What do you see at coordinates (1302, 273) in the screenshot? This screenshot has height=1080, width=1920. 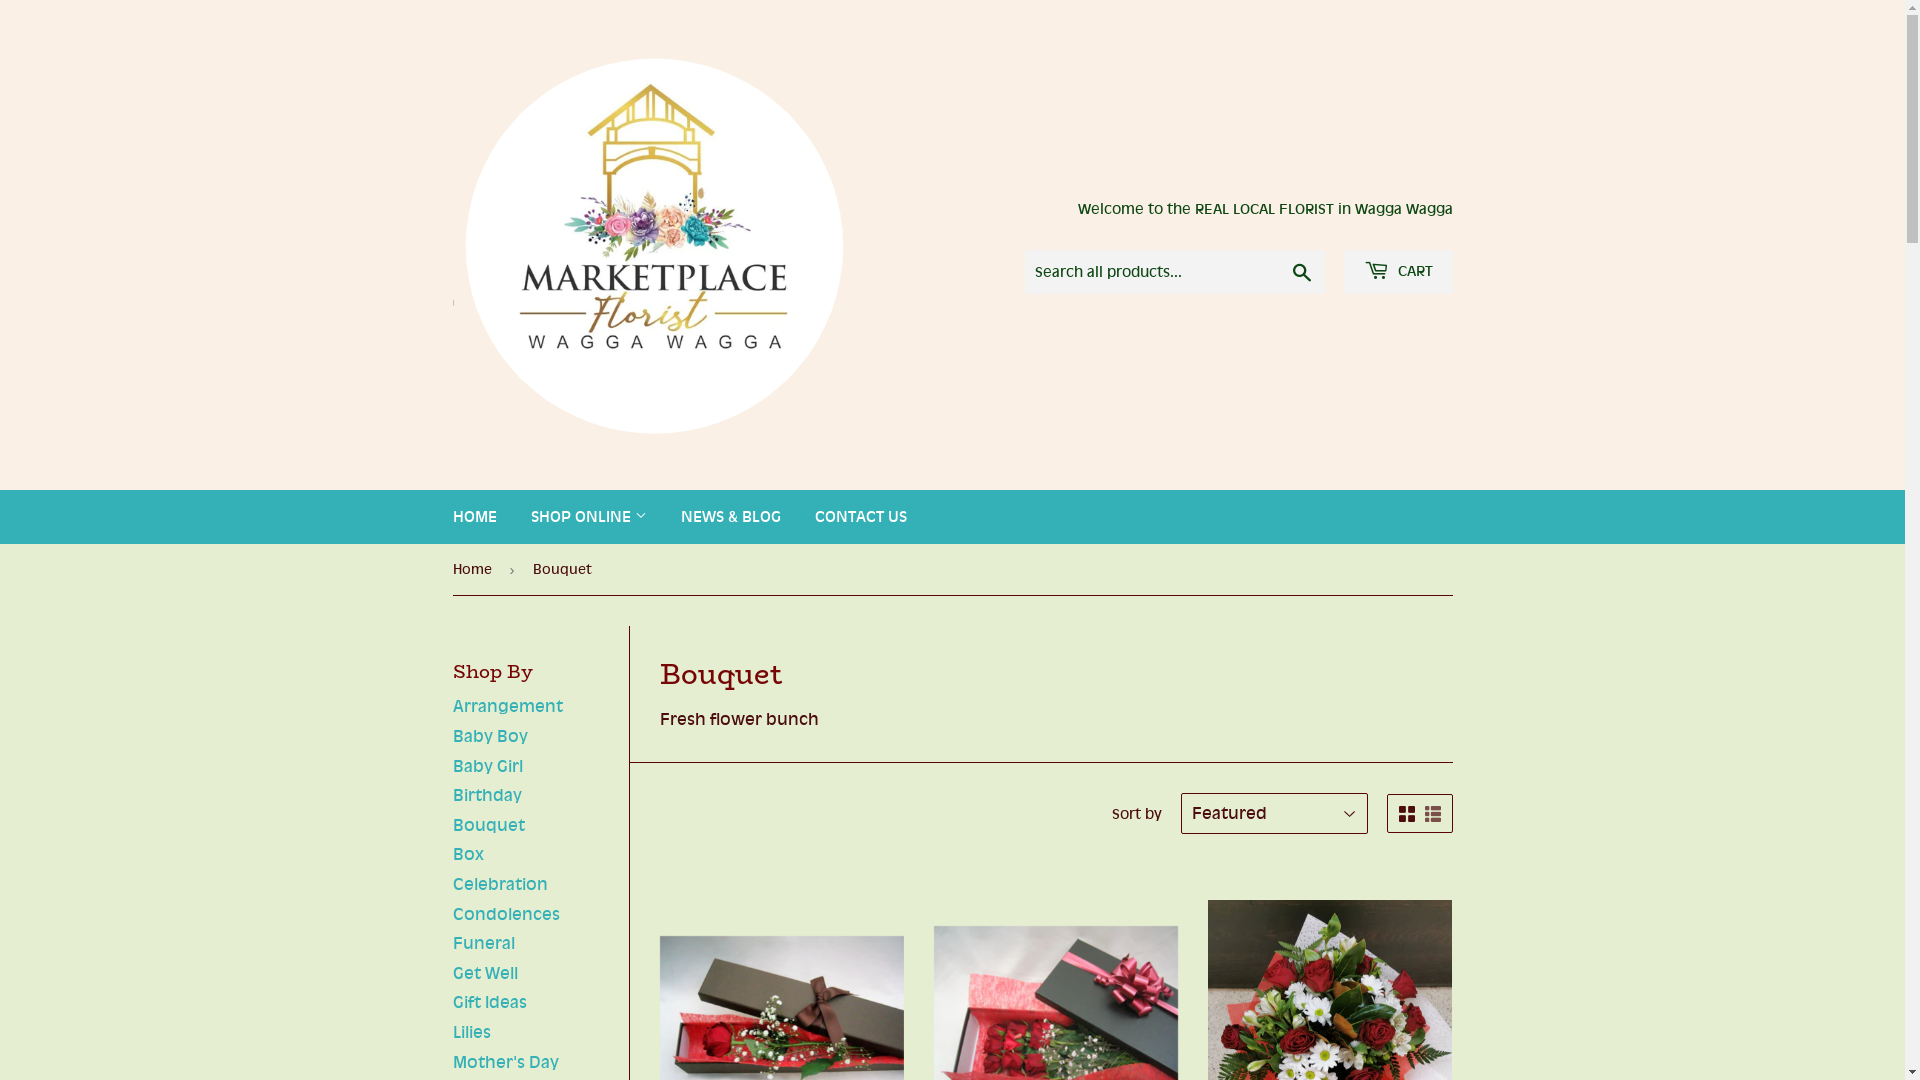 I see `Search` at bounding box center [1302, 273].